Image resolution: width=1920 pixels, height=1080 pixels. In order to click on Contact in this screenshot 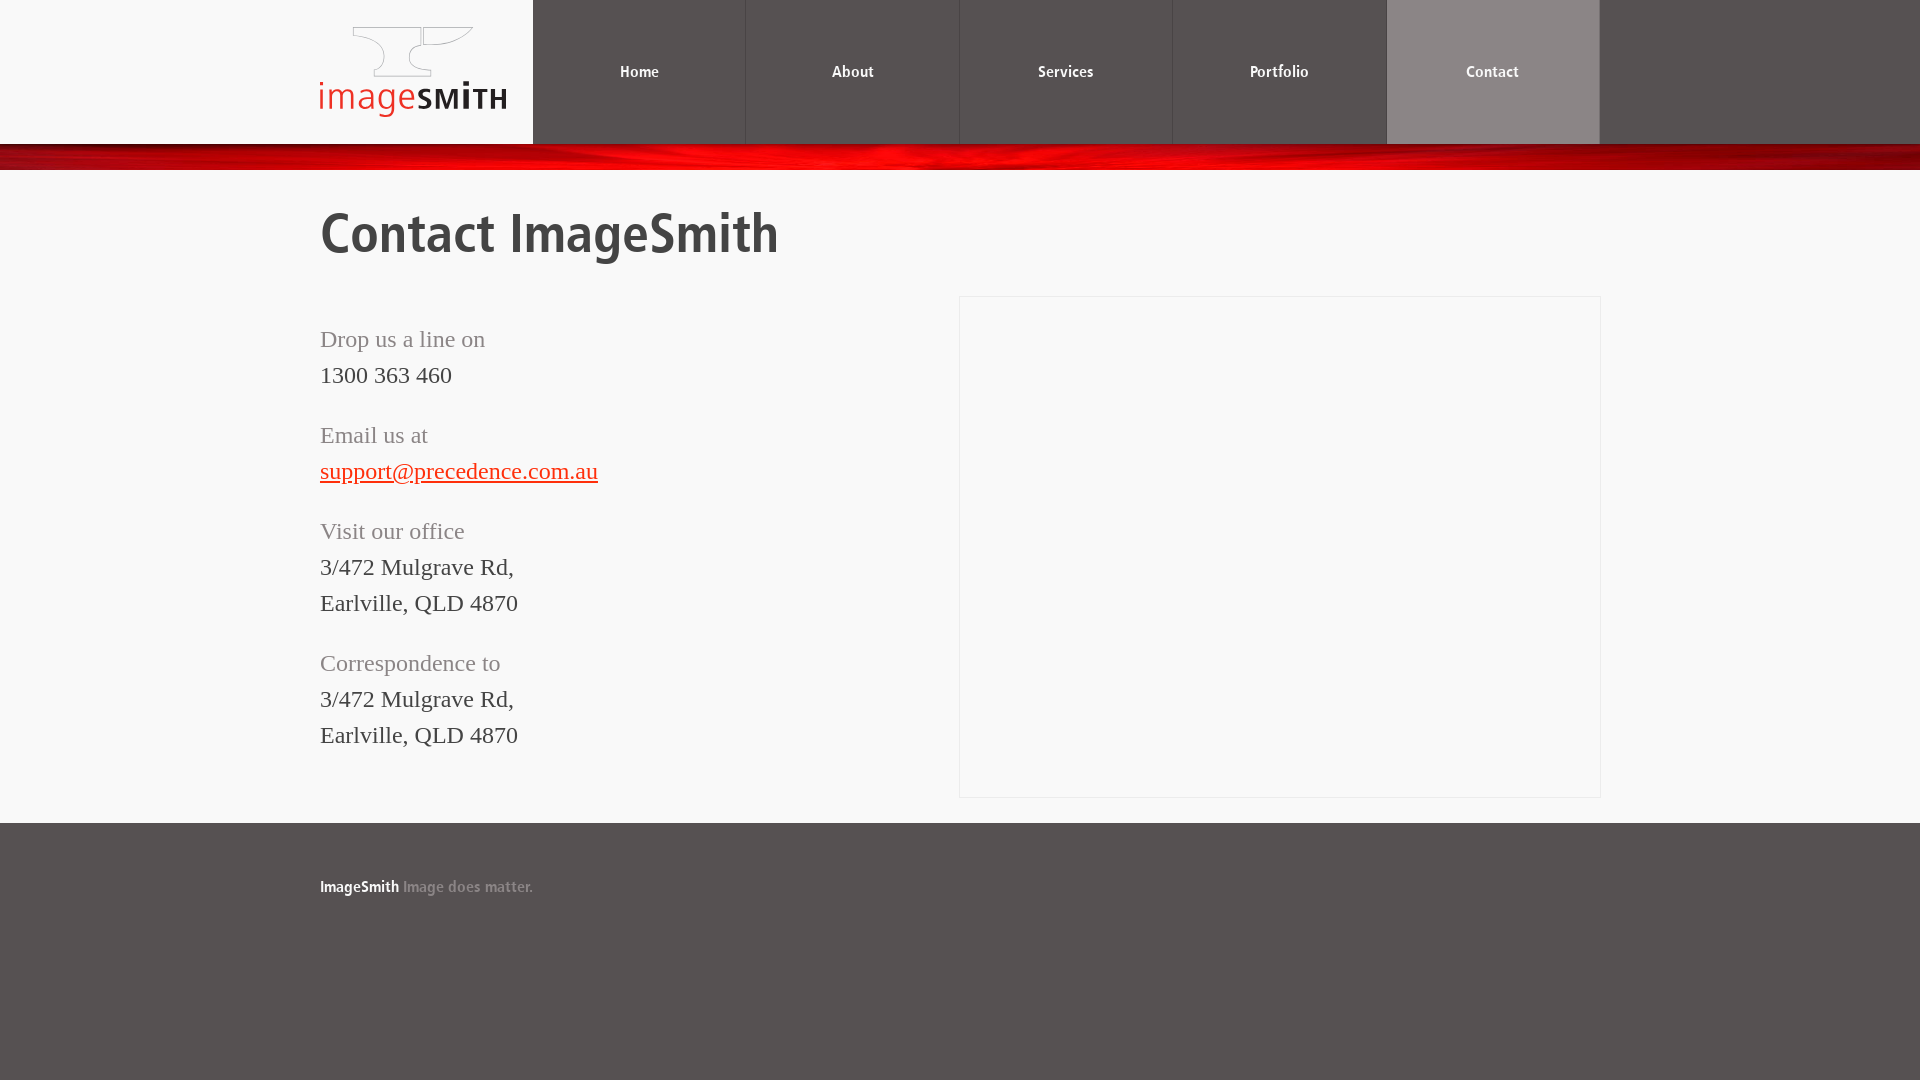, I will do `click(1494, 72)`.